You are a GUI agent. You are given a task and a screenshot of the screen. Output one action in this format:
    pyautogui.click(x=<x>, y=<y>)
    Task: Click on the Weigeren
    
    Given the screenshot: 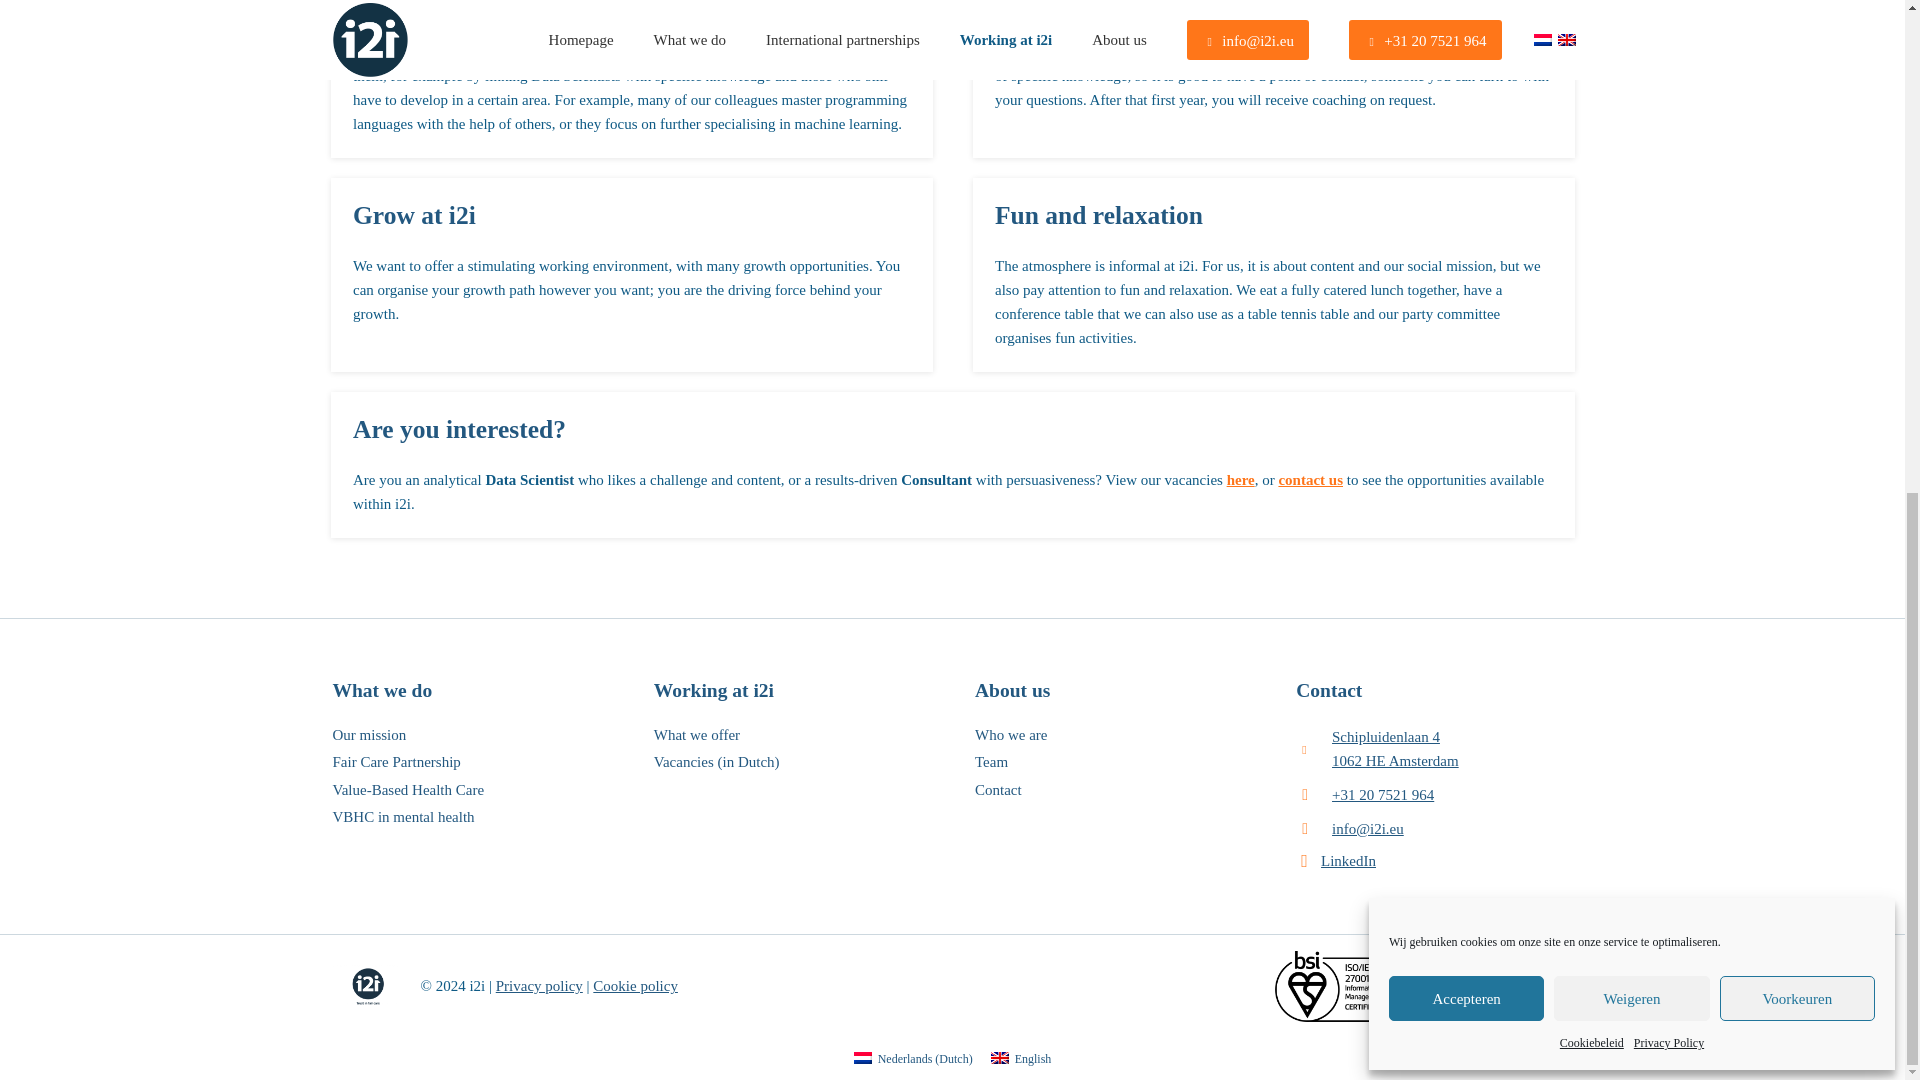 What is the action you would take?
    pyautogui.click(x=1630, y=96)
    